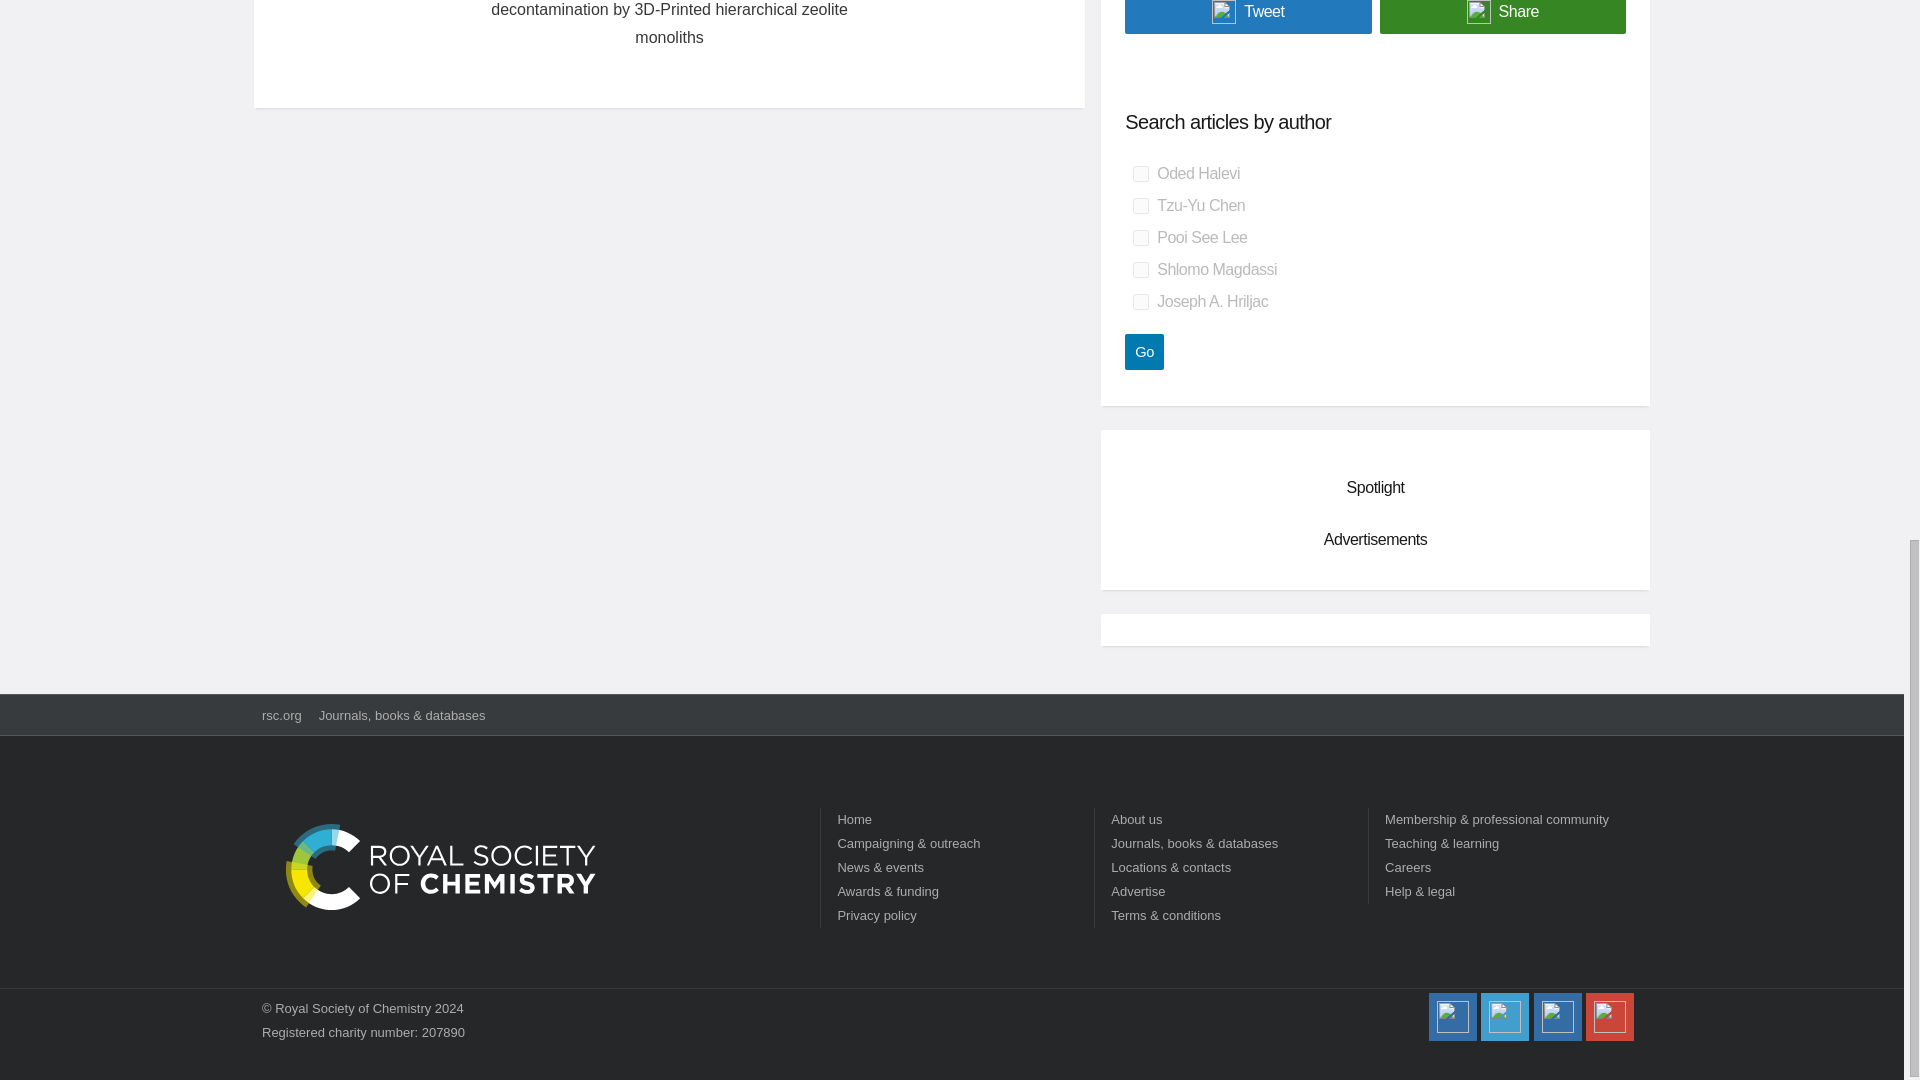 Image resolution: width=1920 pixels, height=1080 pixels. What do you see at coordinates (1144, 352) in the screenshot?
I see `Go` at bounding box center [1144, 352].